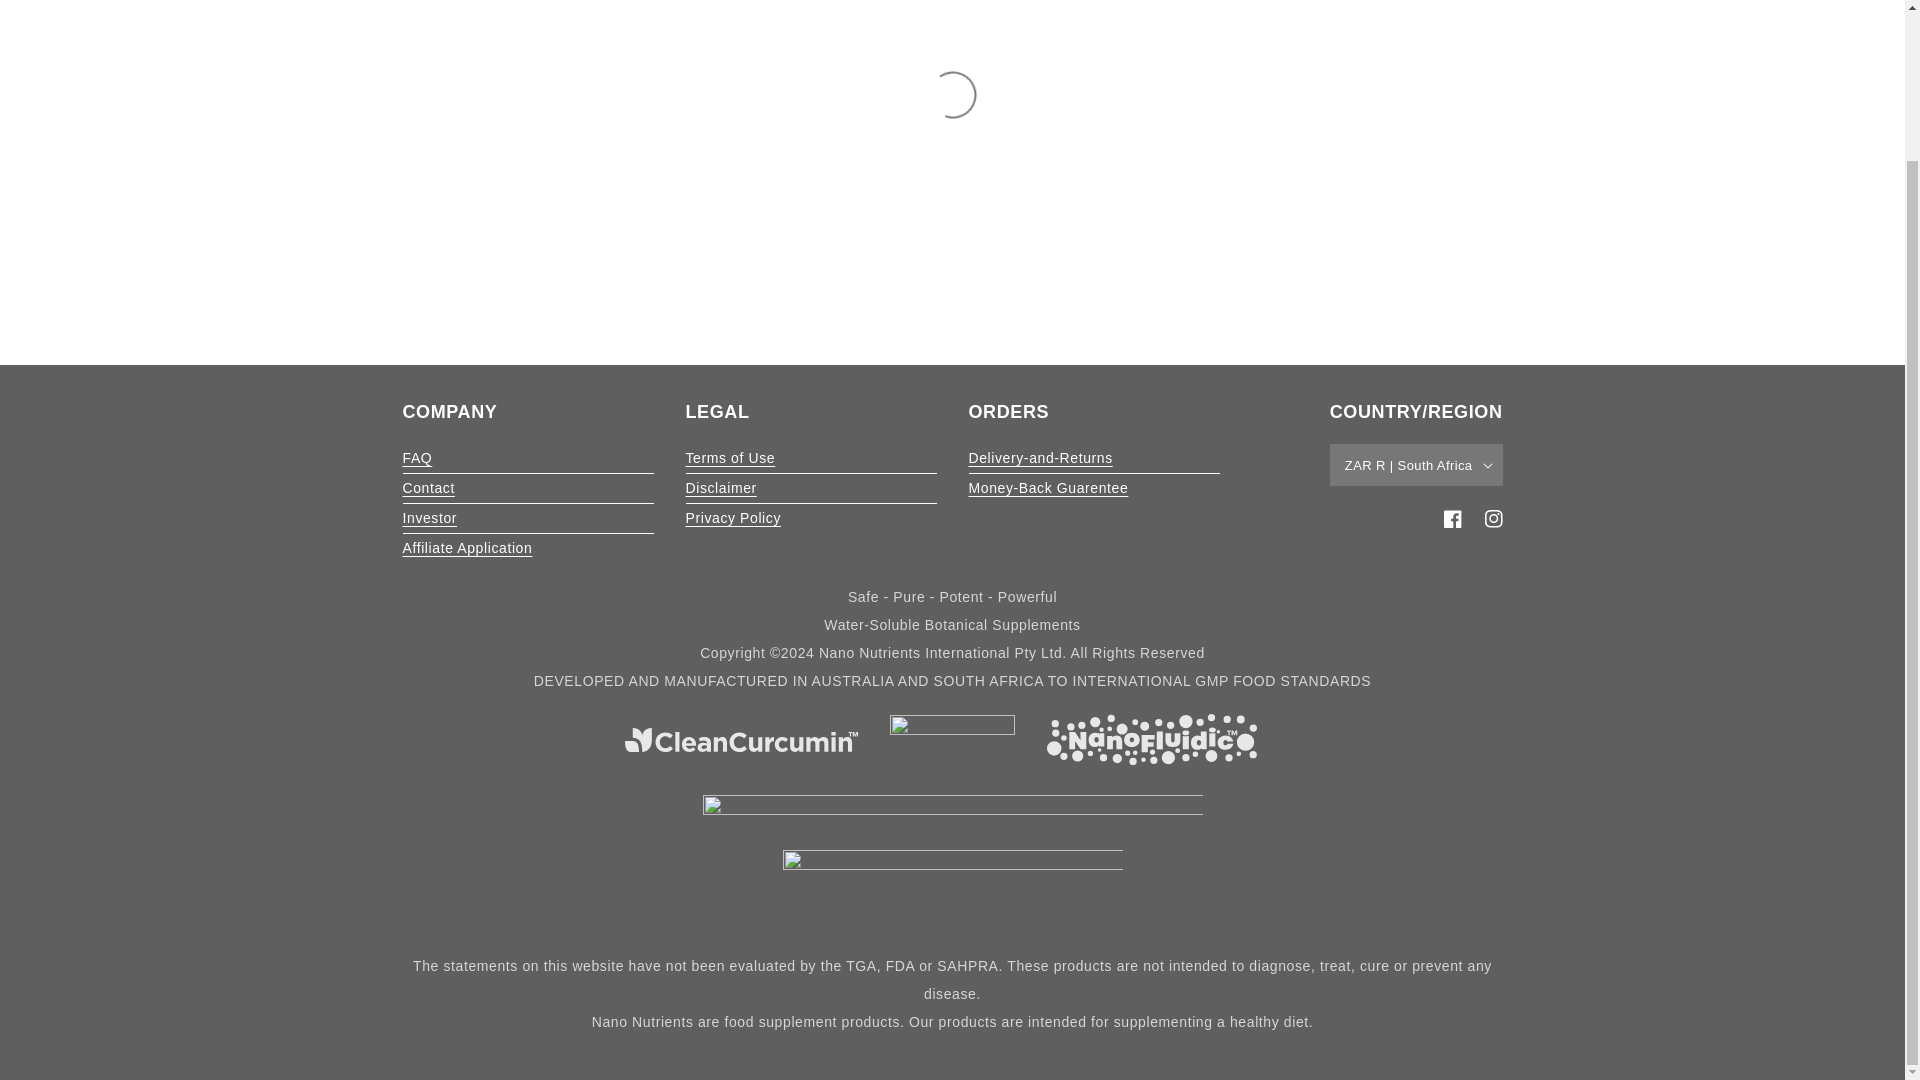  I want to click on Instagram, so click(1488, 518).